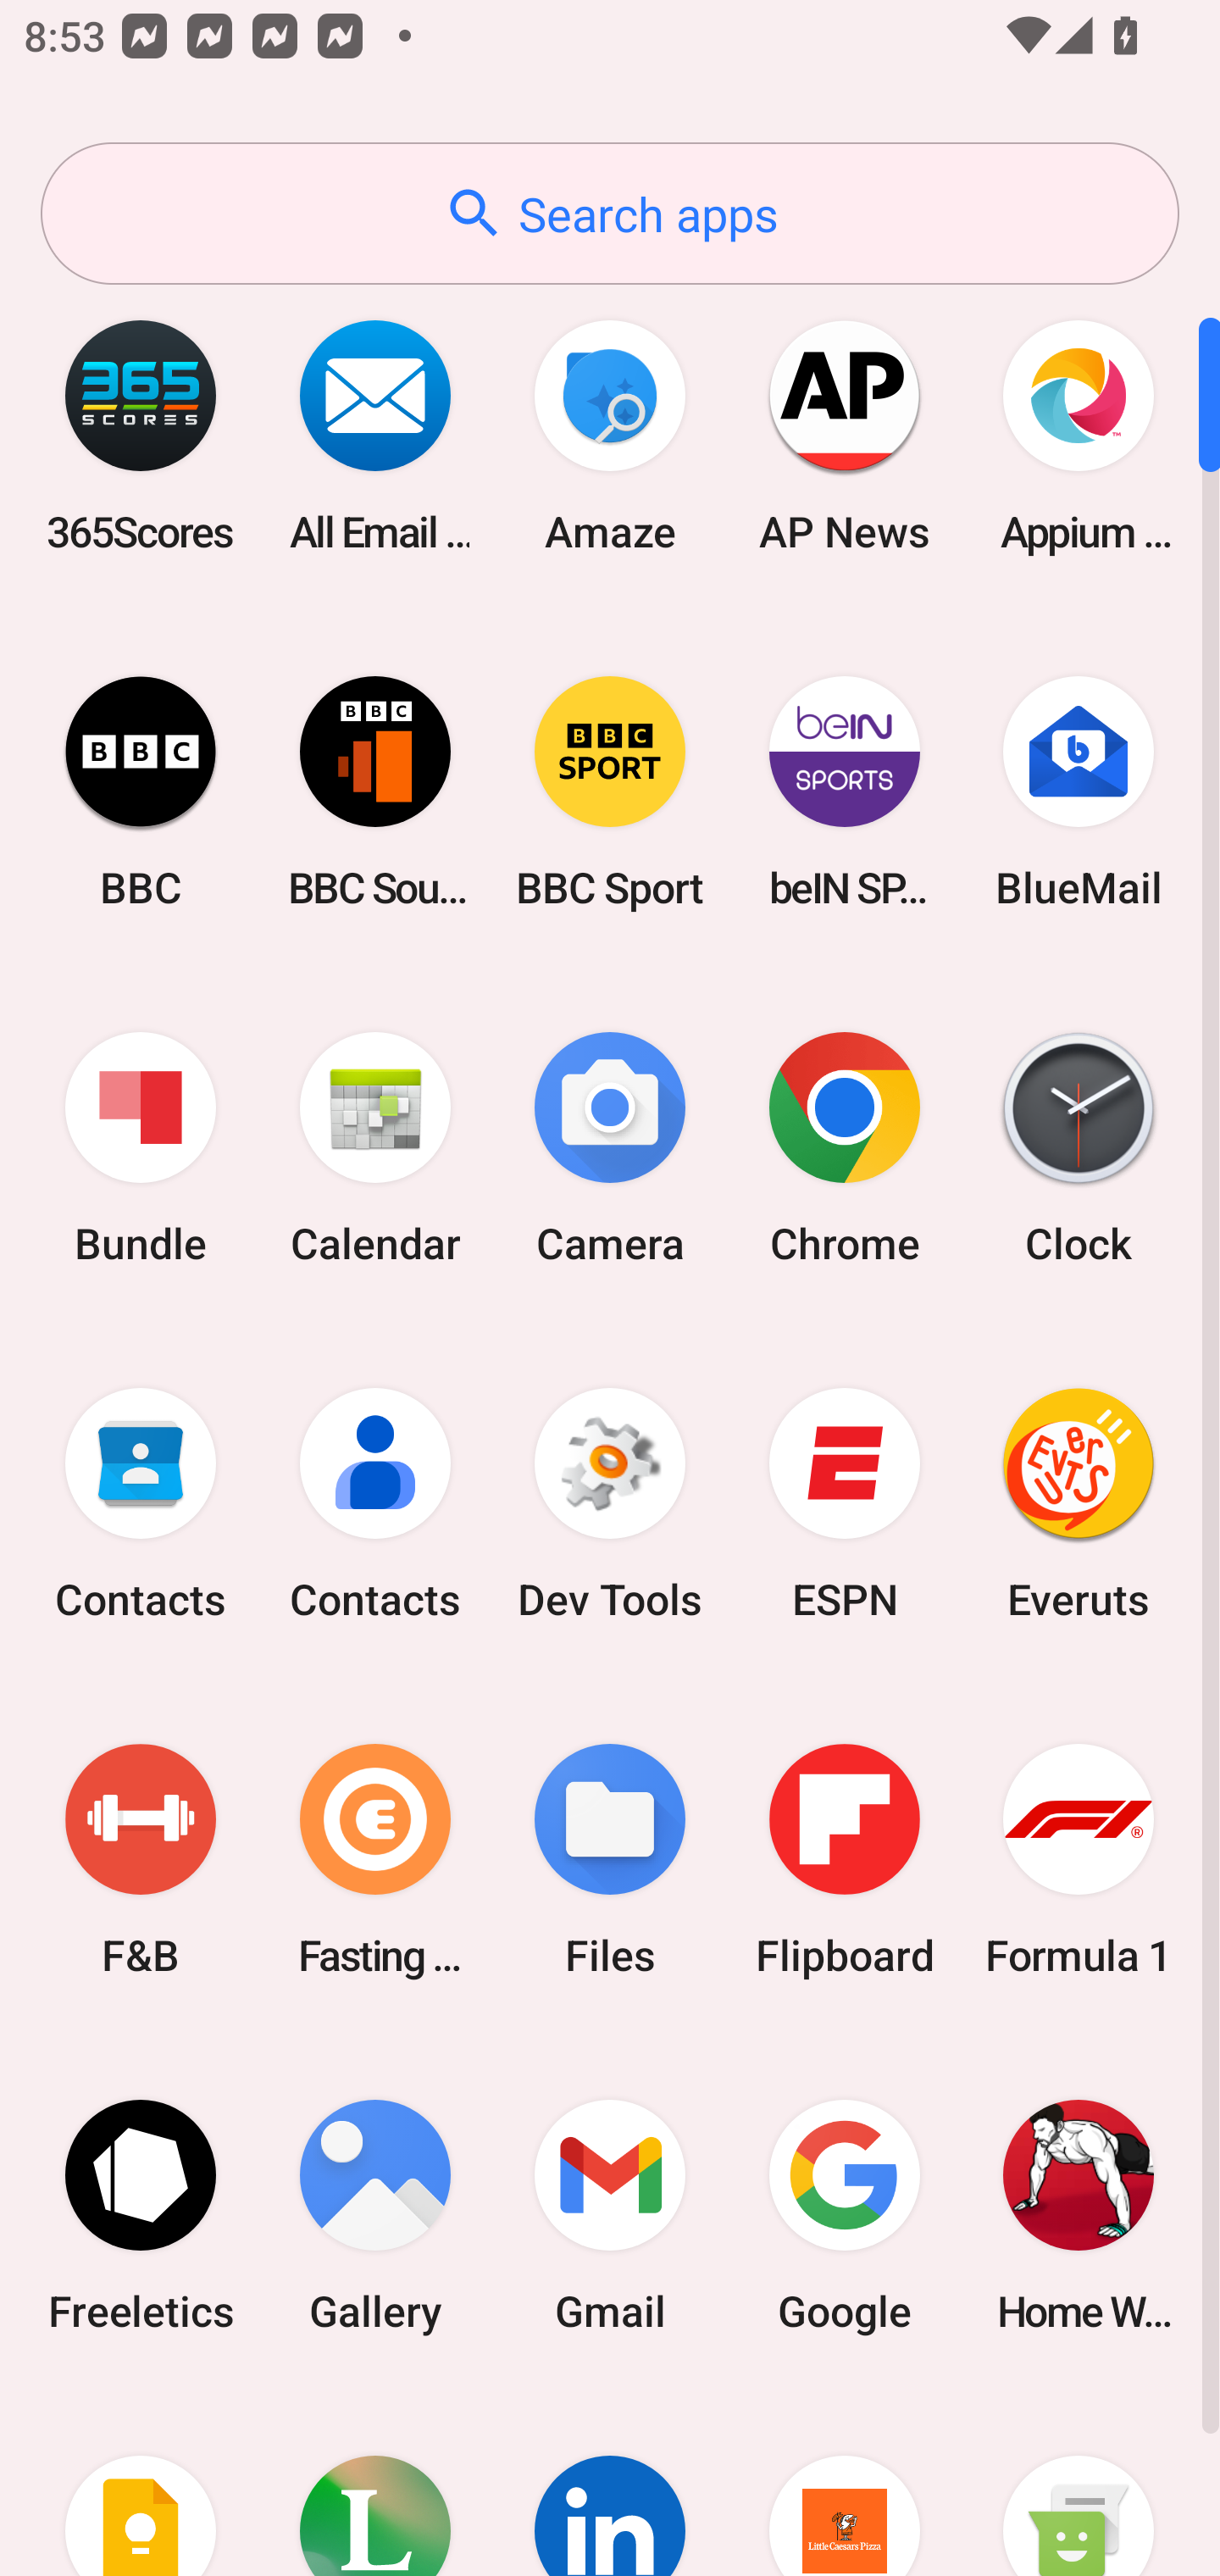 This screenshot has height=2576, width=1220. I want to click on Everuts, so click(1079, 1504).